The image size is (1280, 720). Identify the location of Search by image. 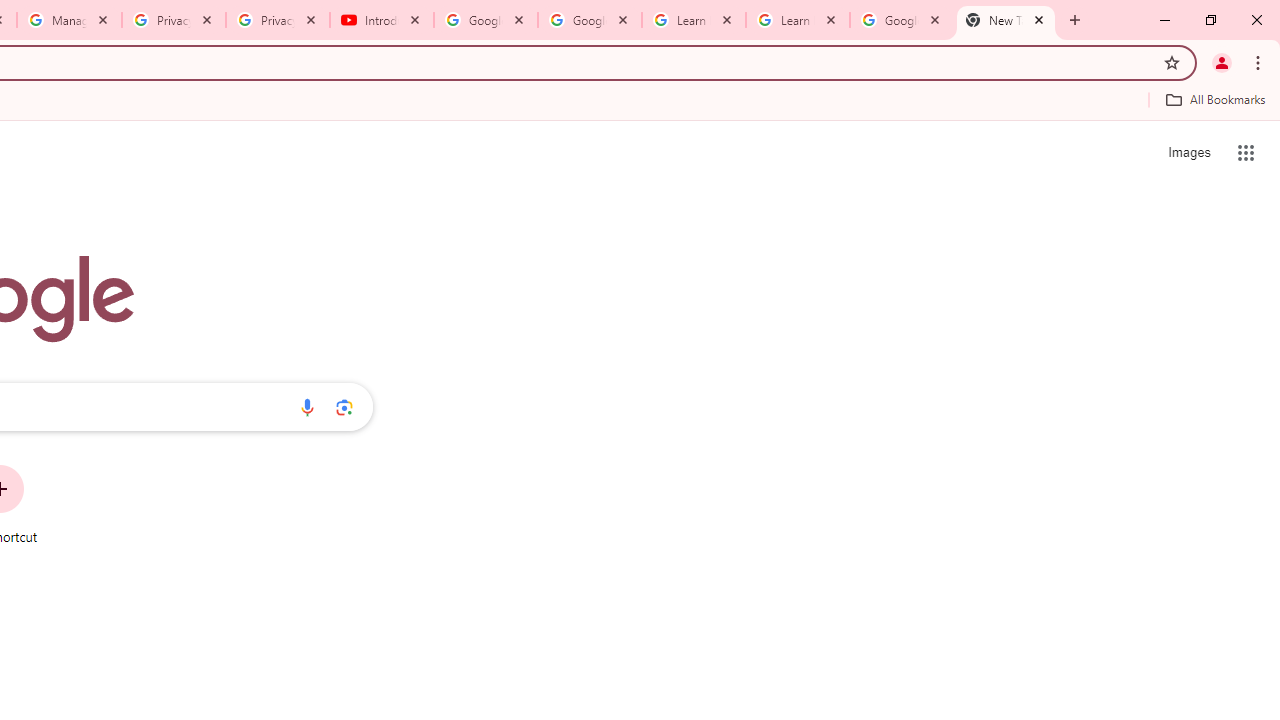
(344, 407).